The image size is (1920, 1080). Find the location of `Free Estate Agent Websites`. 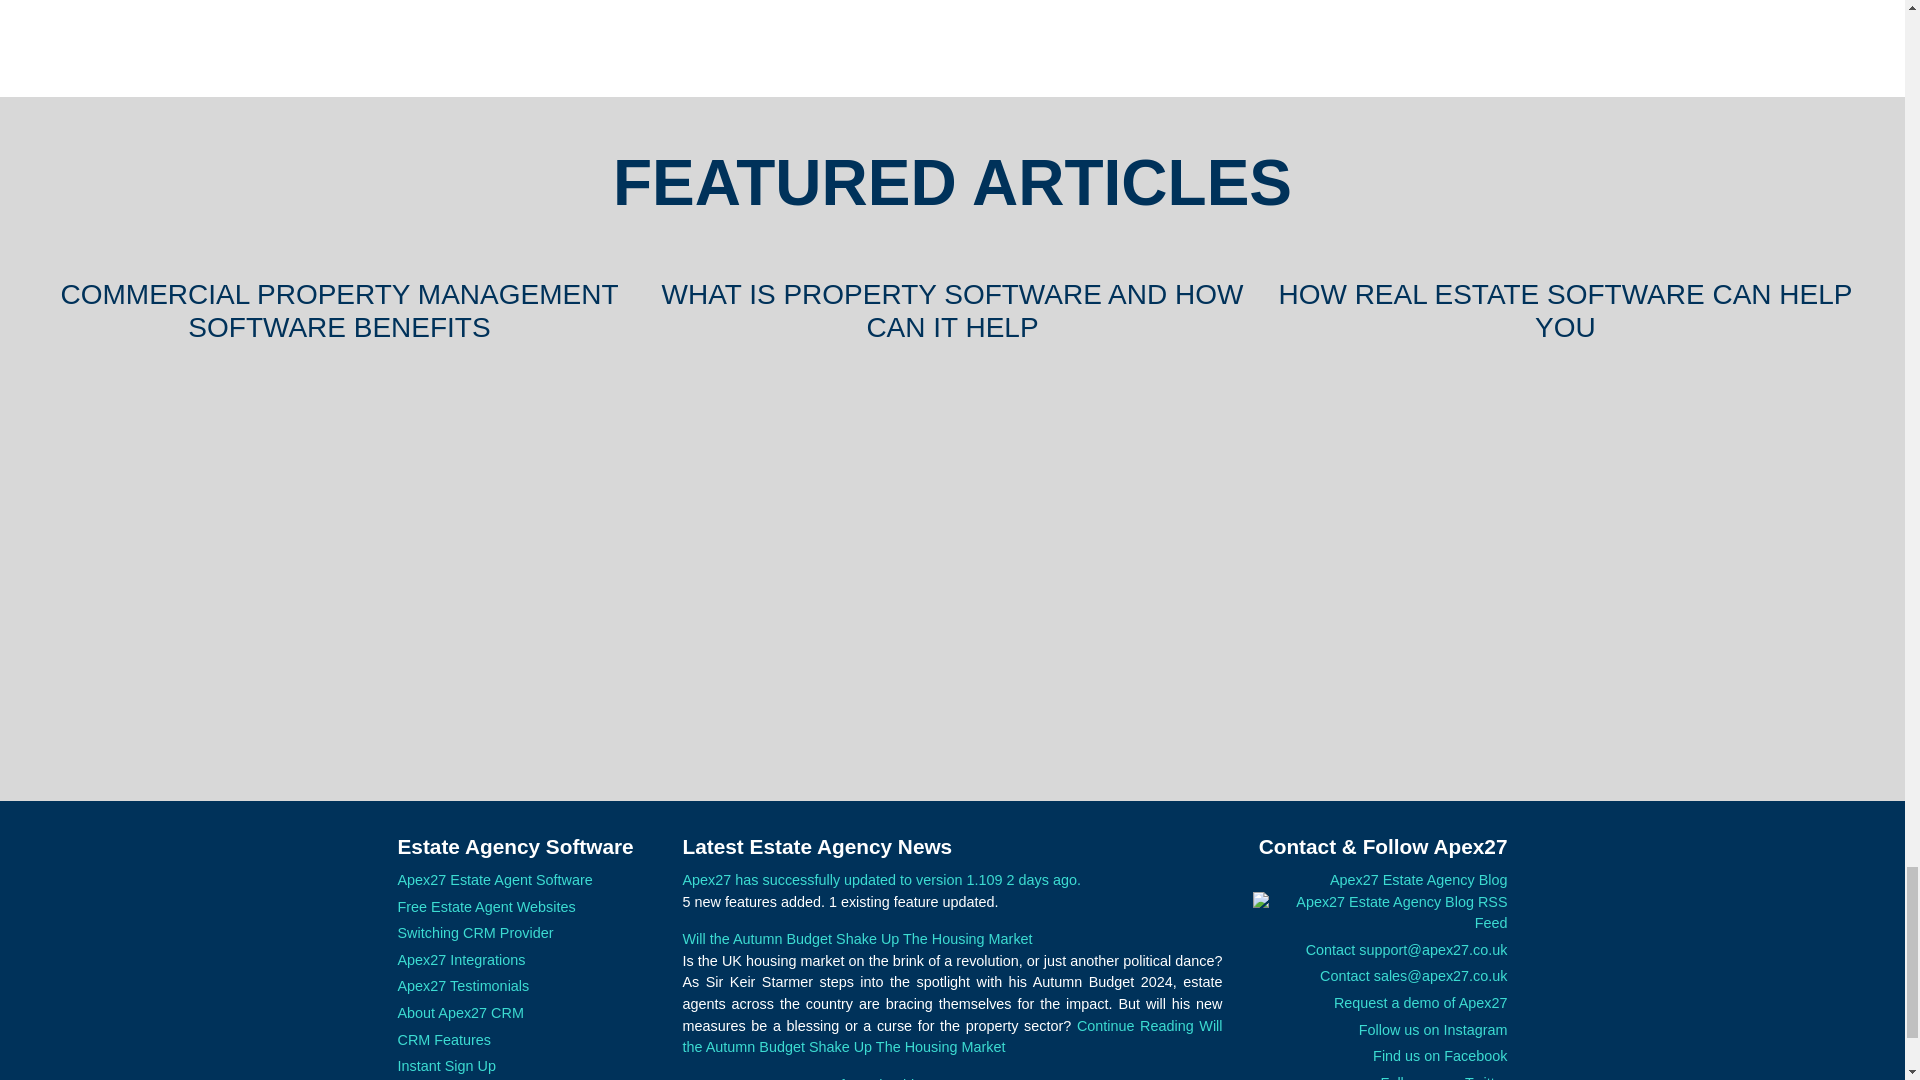

Free Estate Agent Websites is located at coordinates (486, 906).